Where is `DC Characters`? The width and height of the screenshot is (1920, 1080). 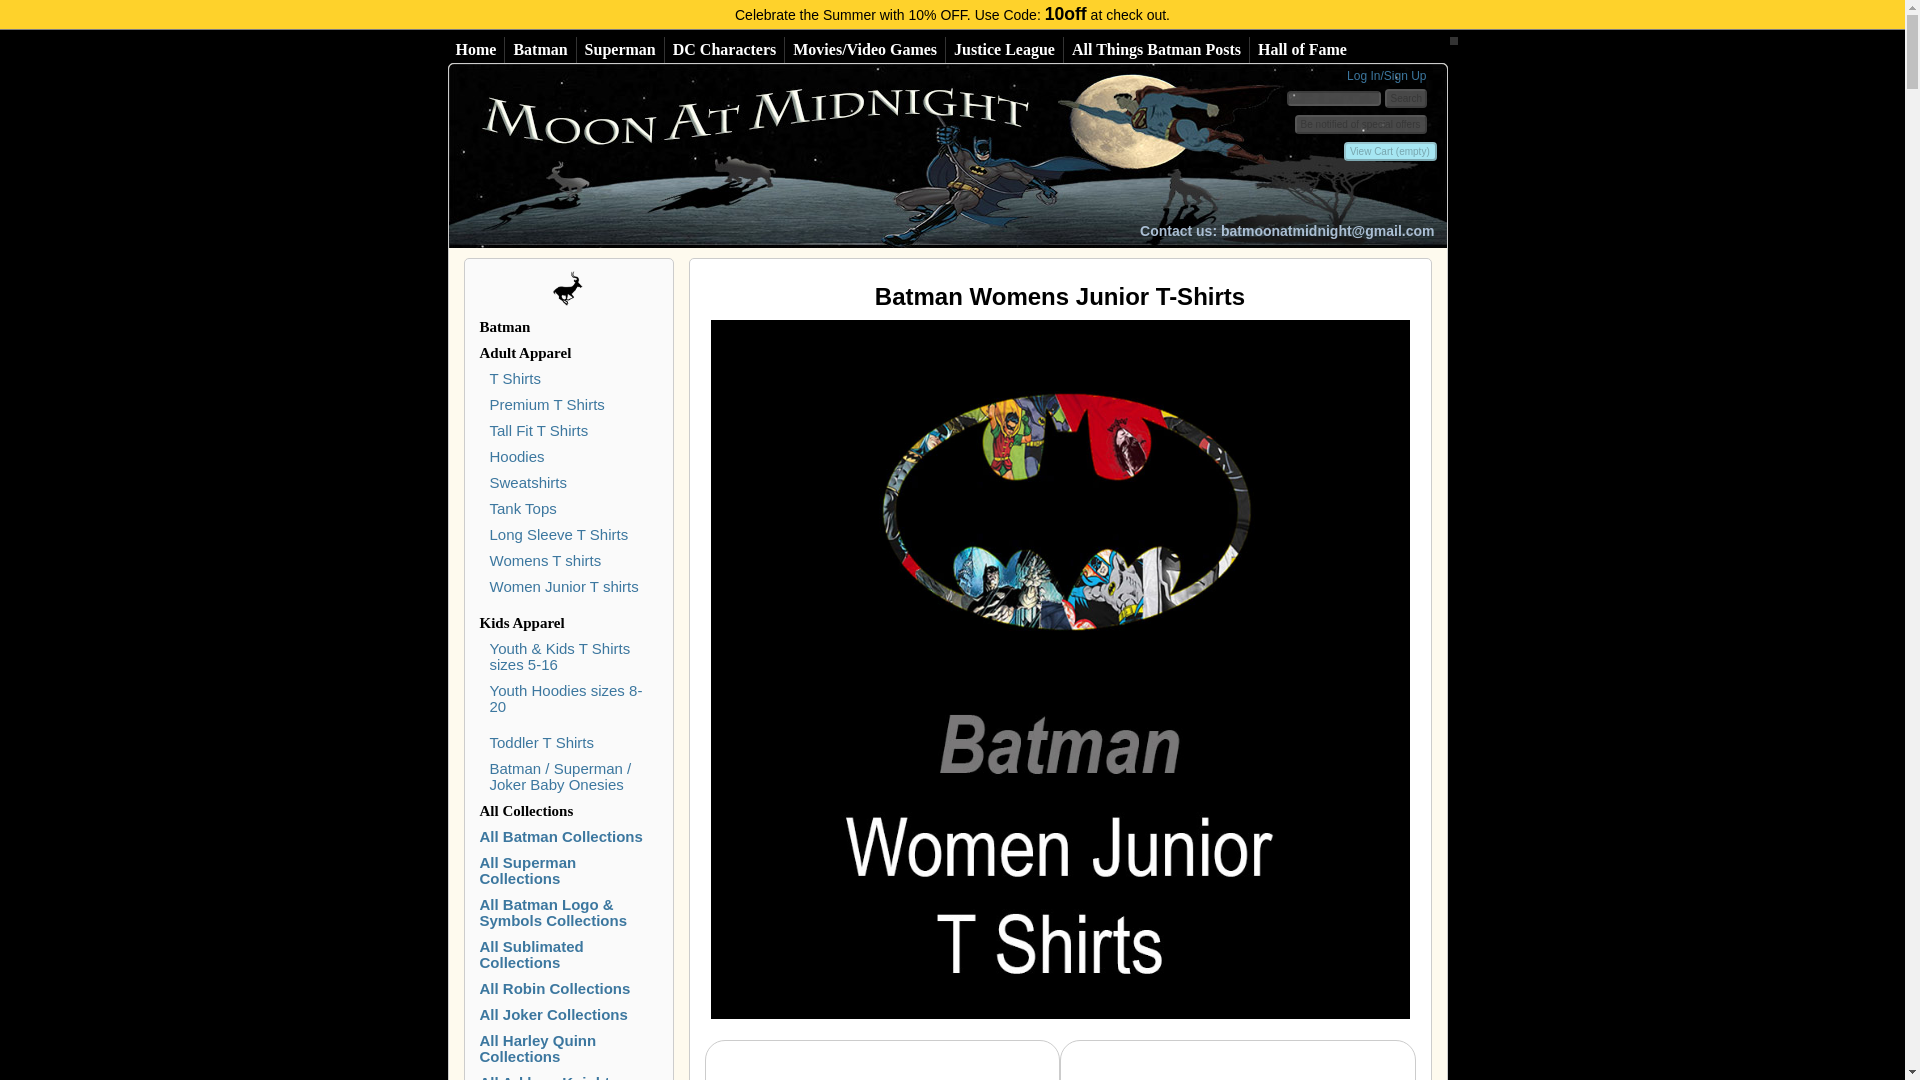 DC Characters is located at coordinates (724, 49).